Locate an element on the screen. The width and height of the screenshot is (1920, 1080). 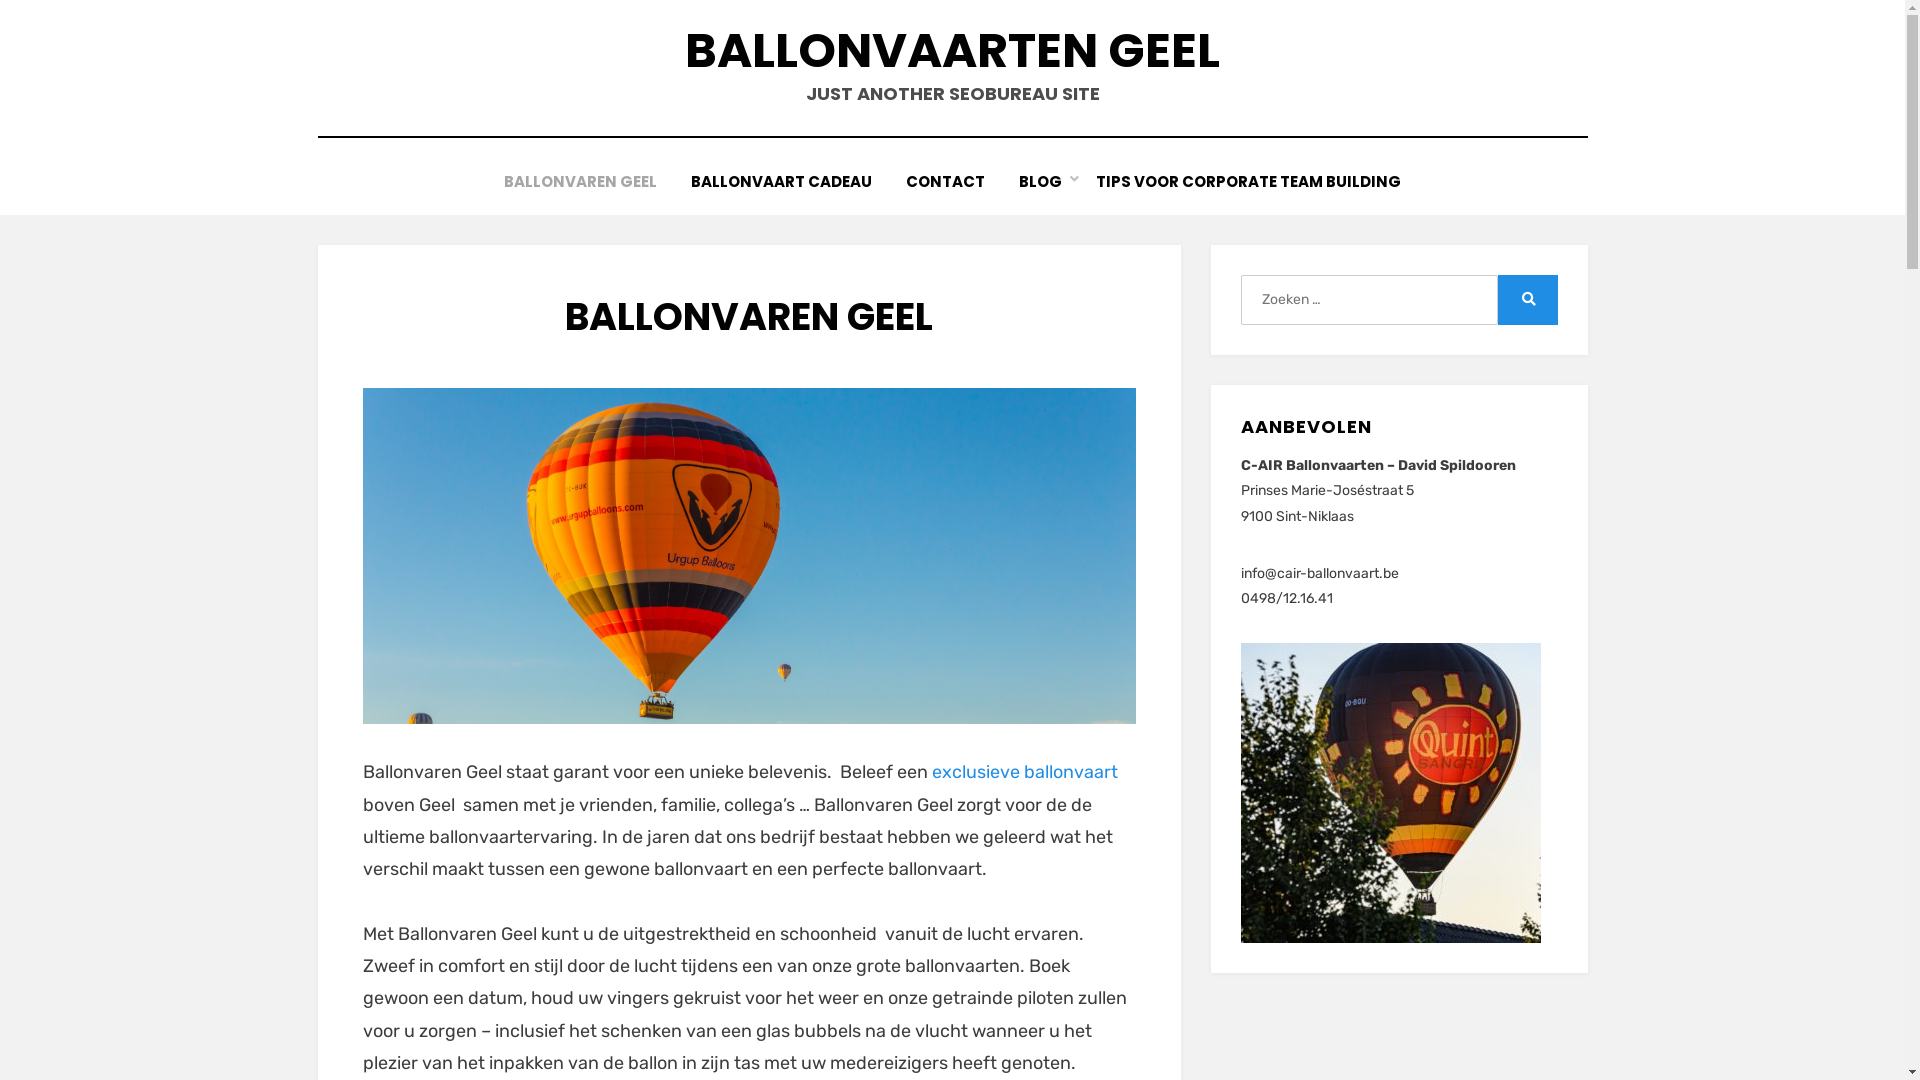
BALLONVAART CADEAU is located at coordinates (782, 182).